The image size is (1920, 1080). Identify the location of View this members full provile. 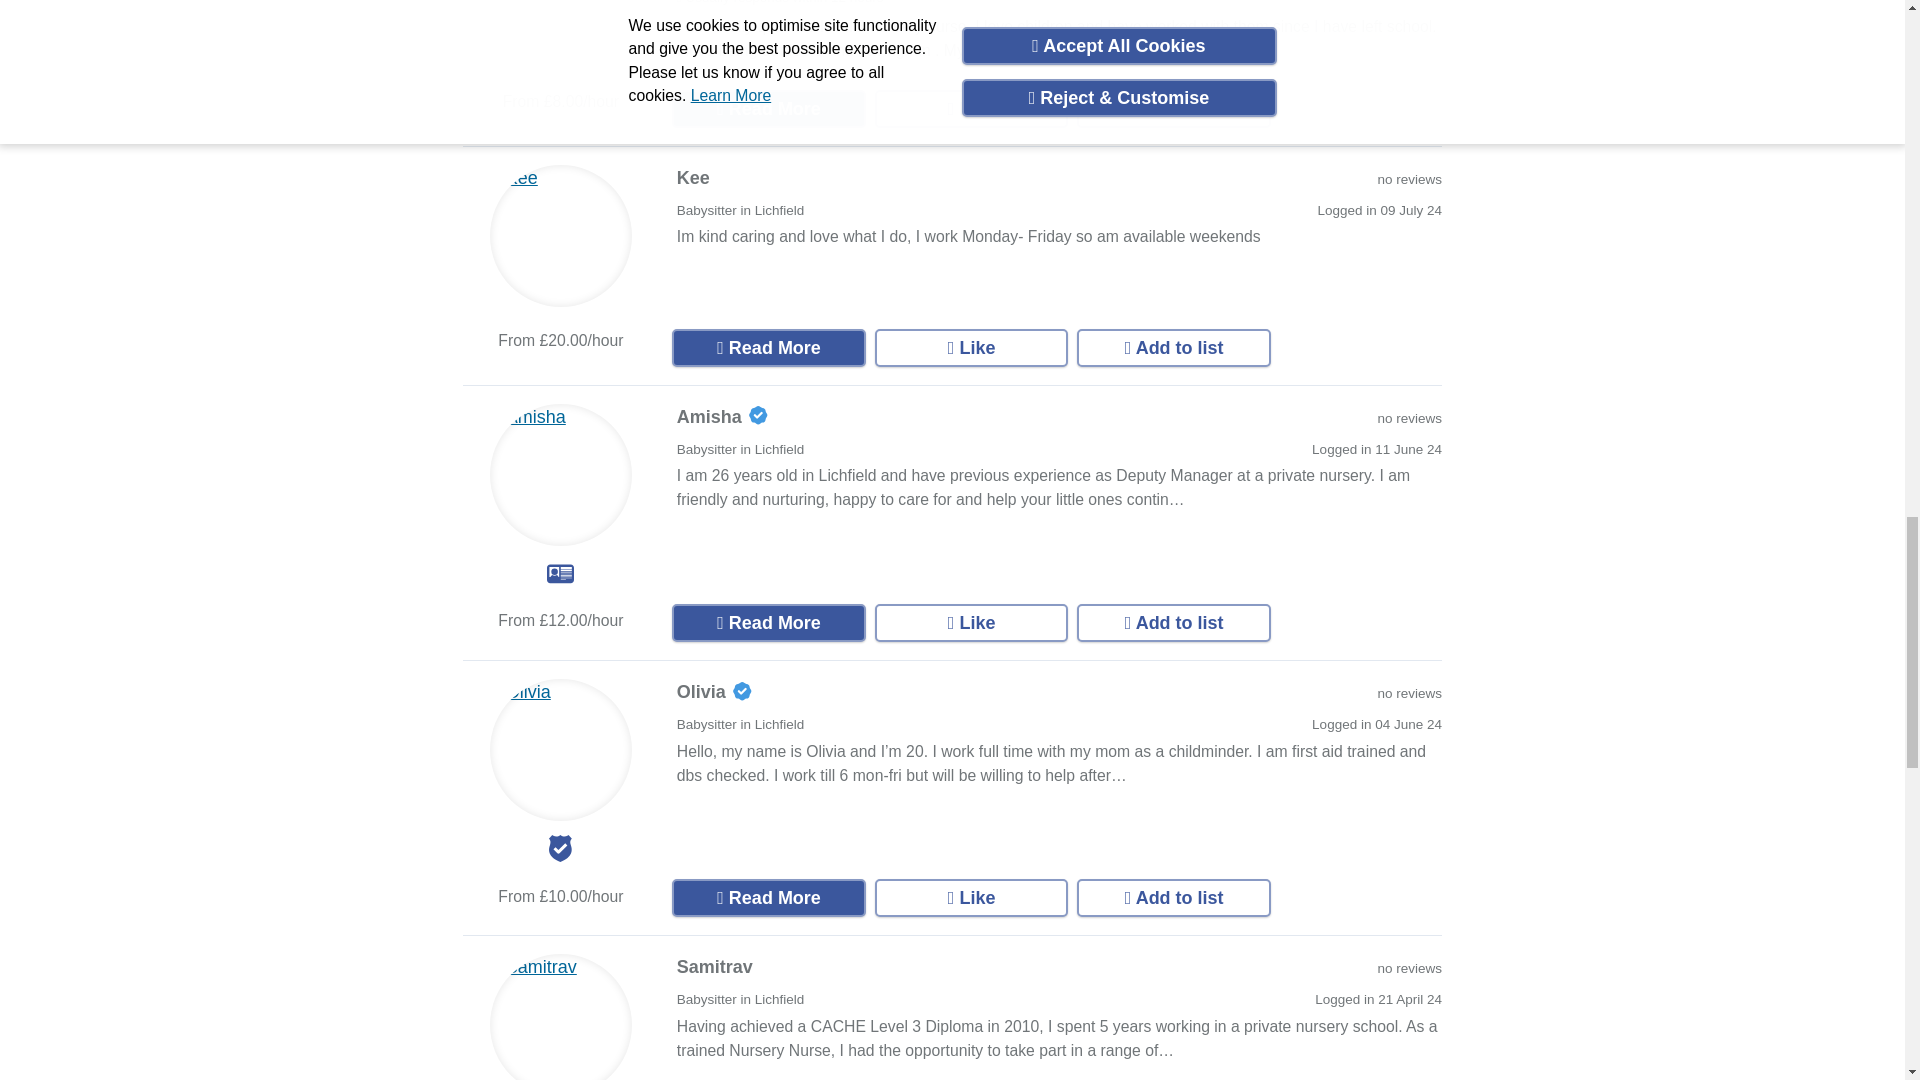
(768, 348).